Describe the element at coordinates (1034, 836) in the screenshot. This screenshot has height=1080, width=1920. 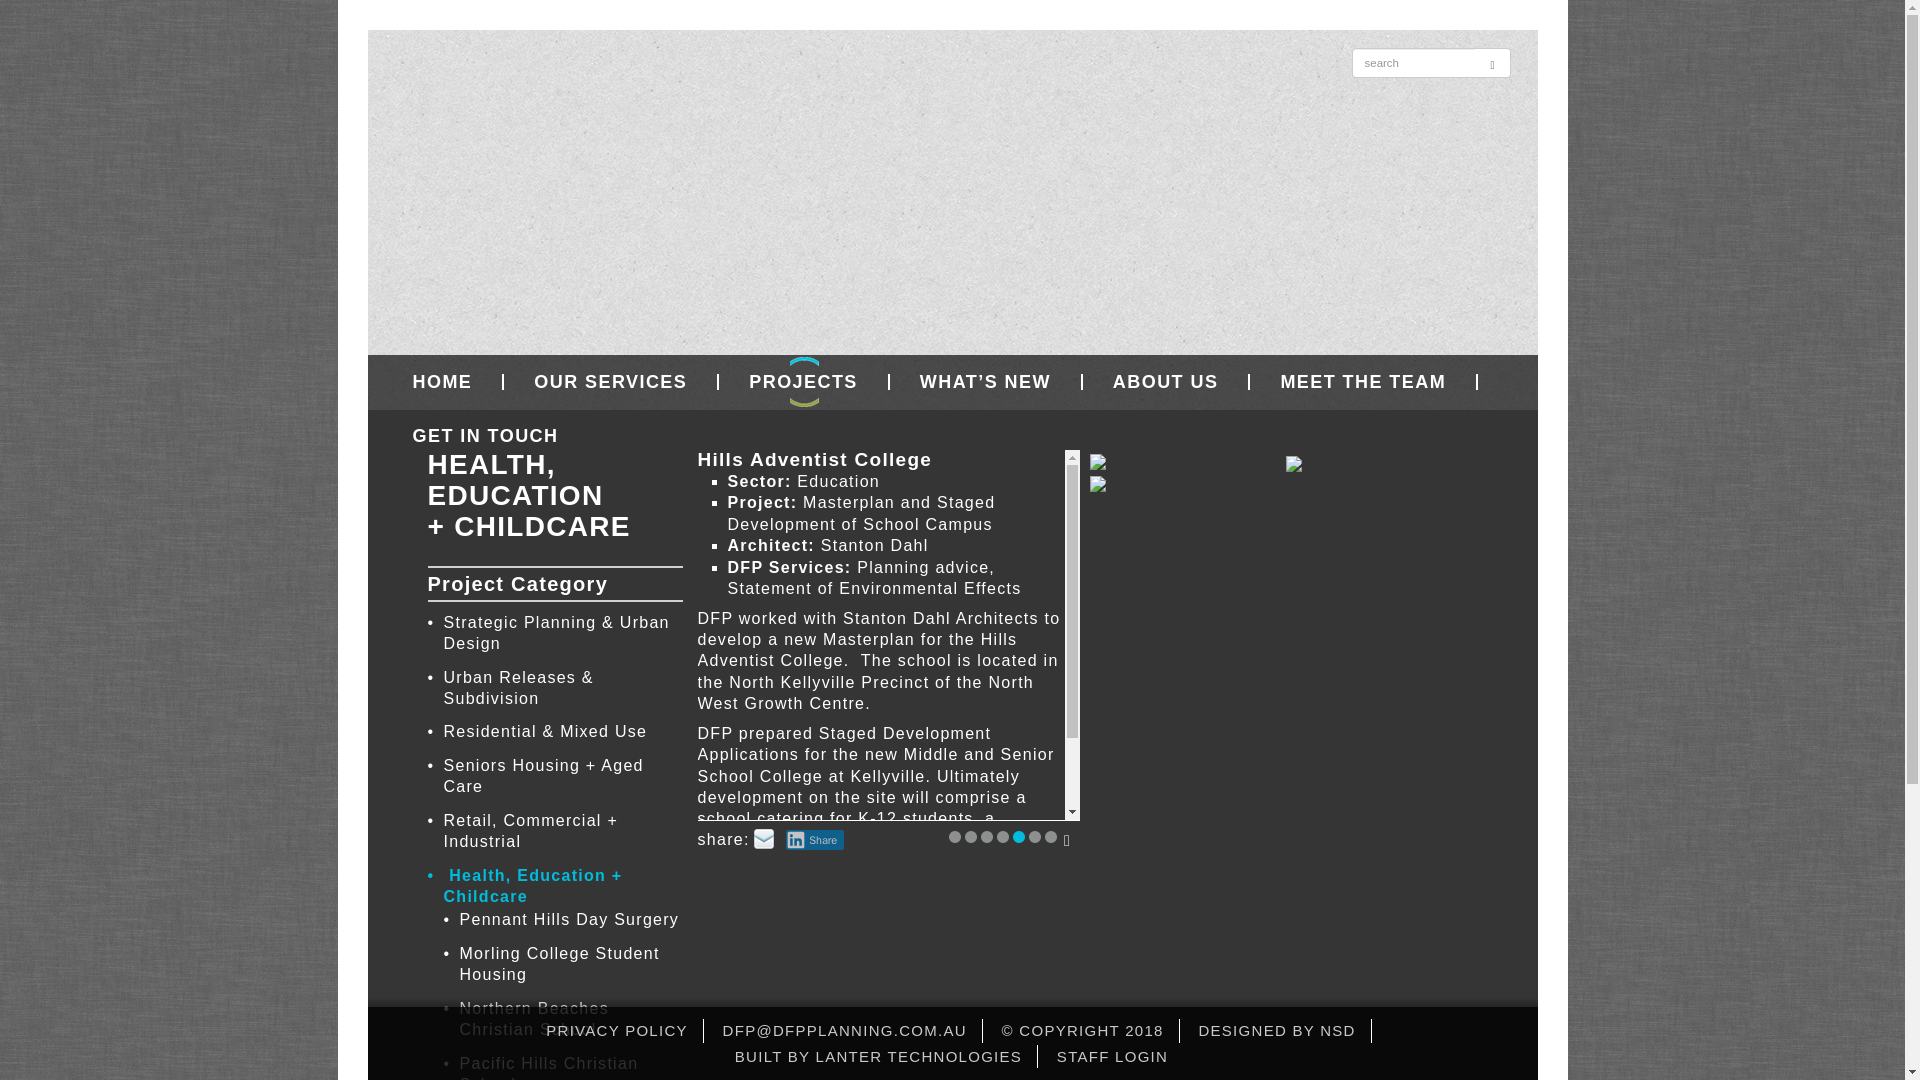
I see `.` at that location.